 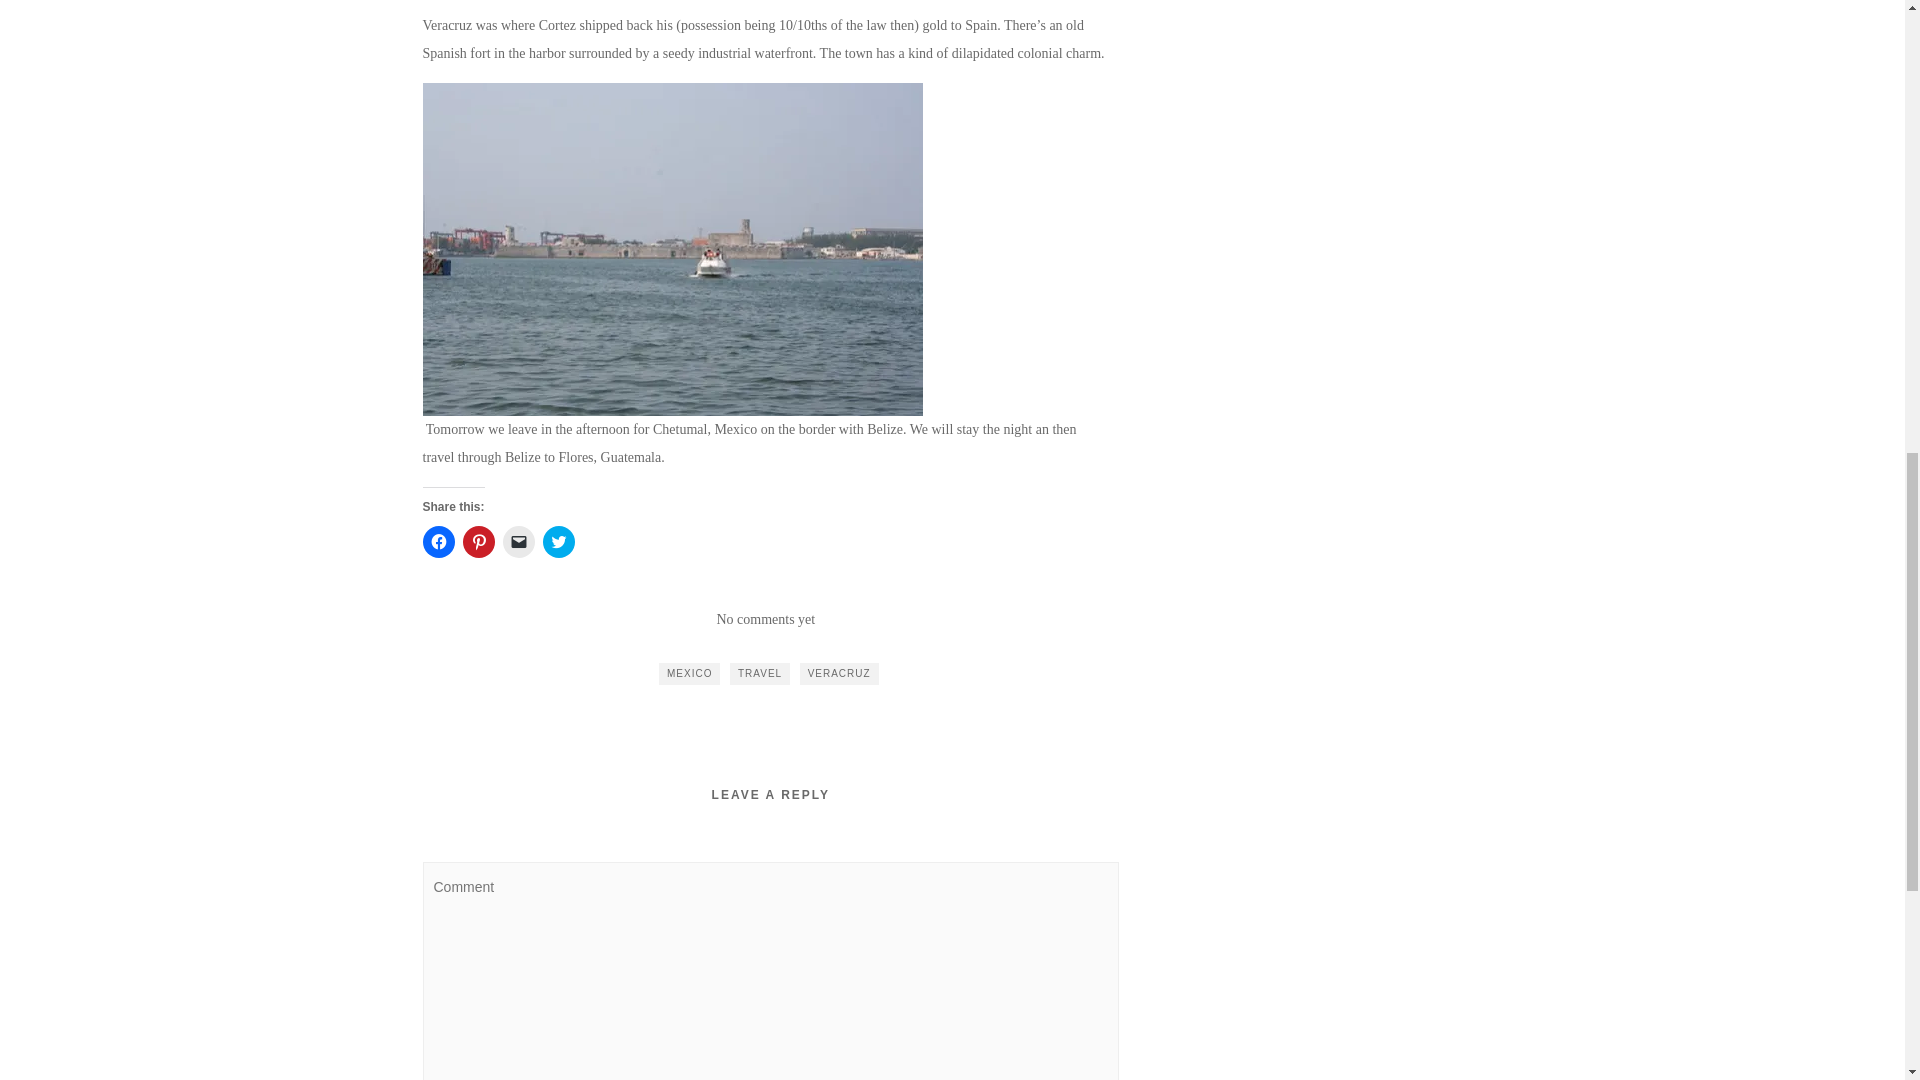 What do you see at coordinates (840, 674) in the screenshot?
I see `VERACRUZ` at bounding box center [840, 674].